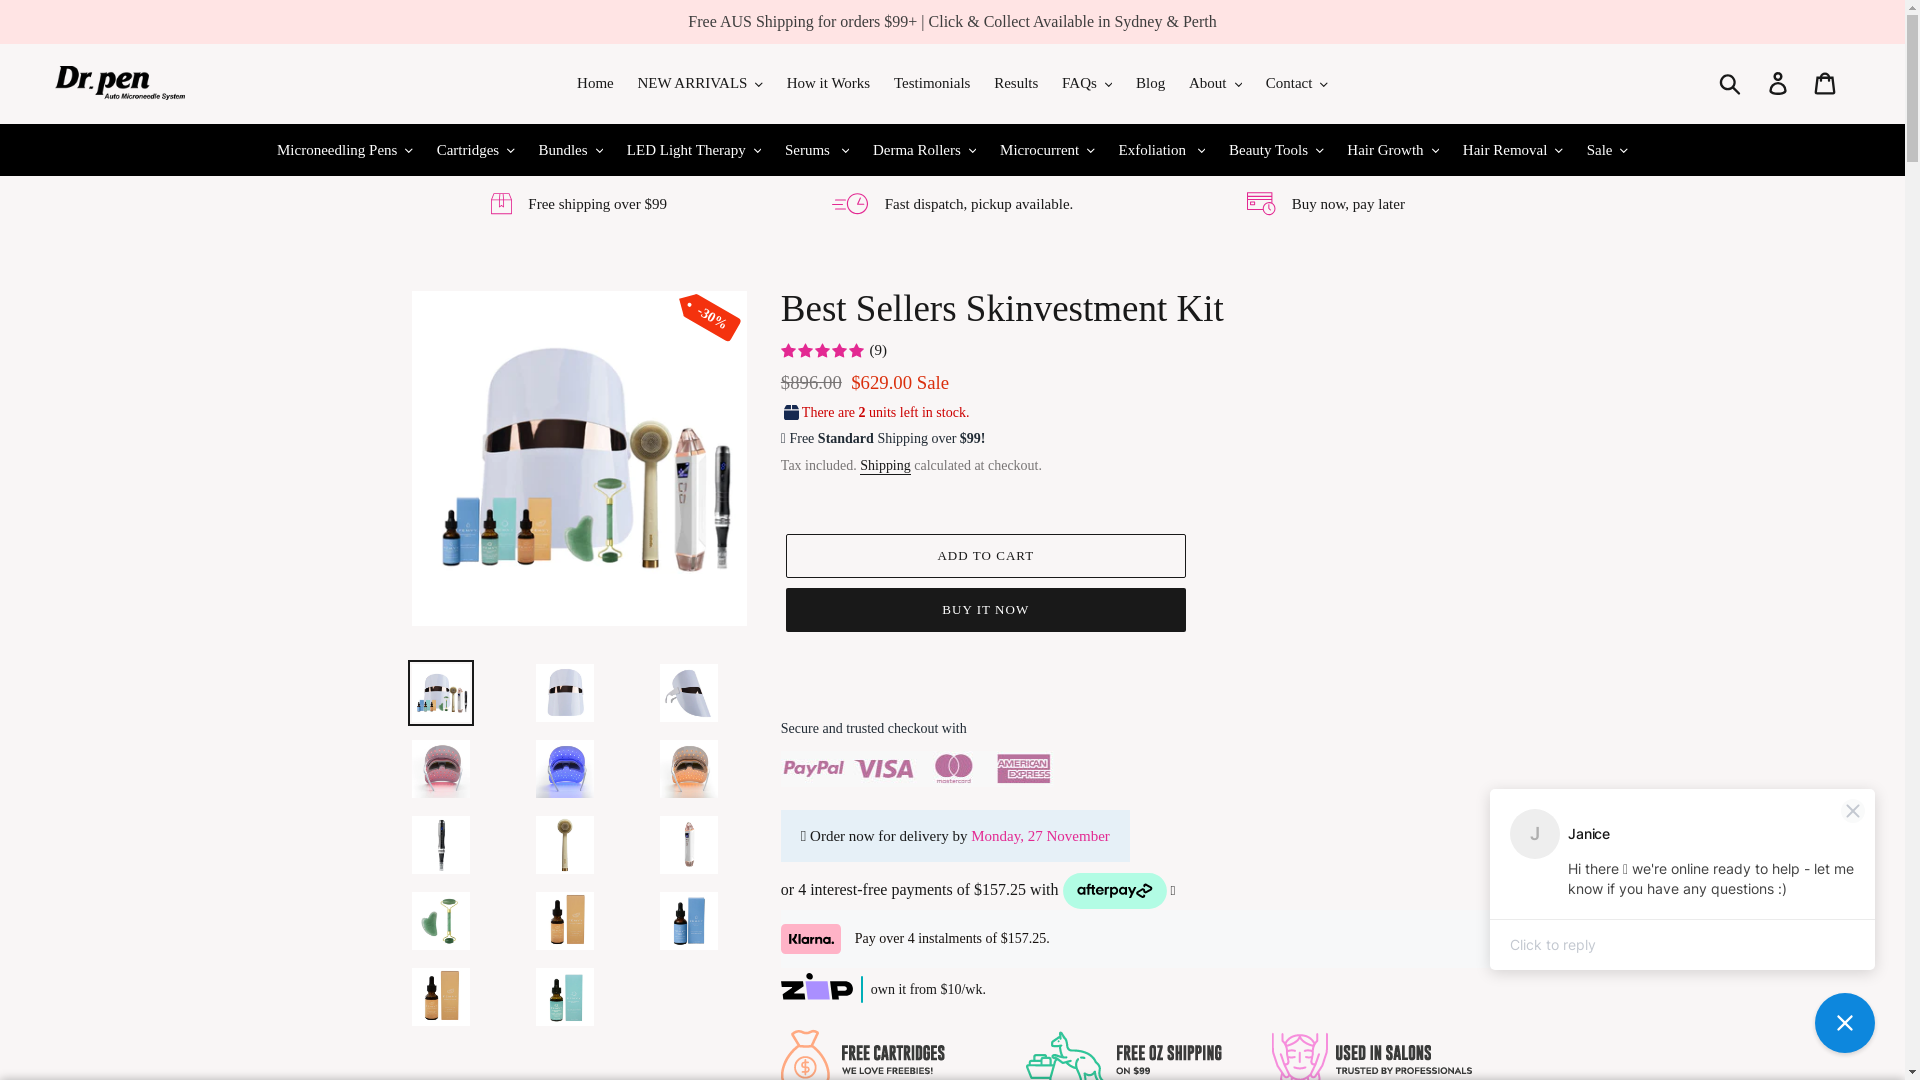  Describe the element at coordinates (932, 84) in the screenshot. I see `Testimonials` at that location.